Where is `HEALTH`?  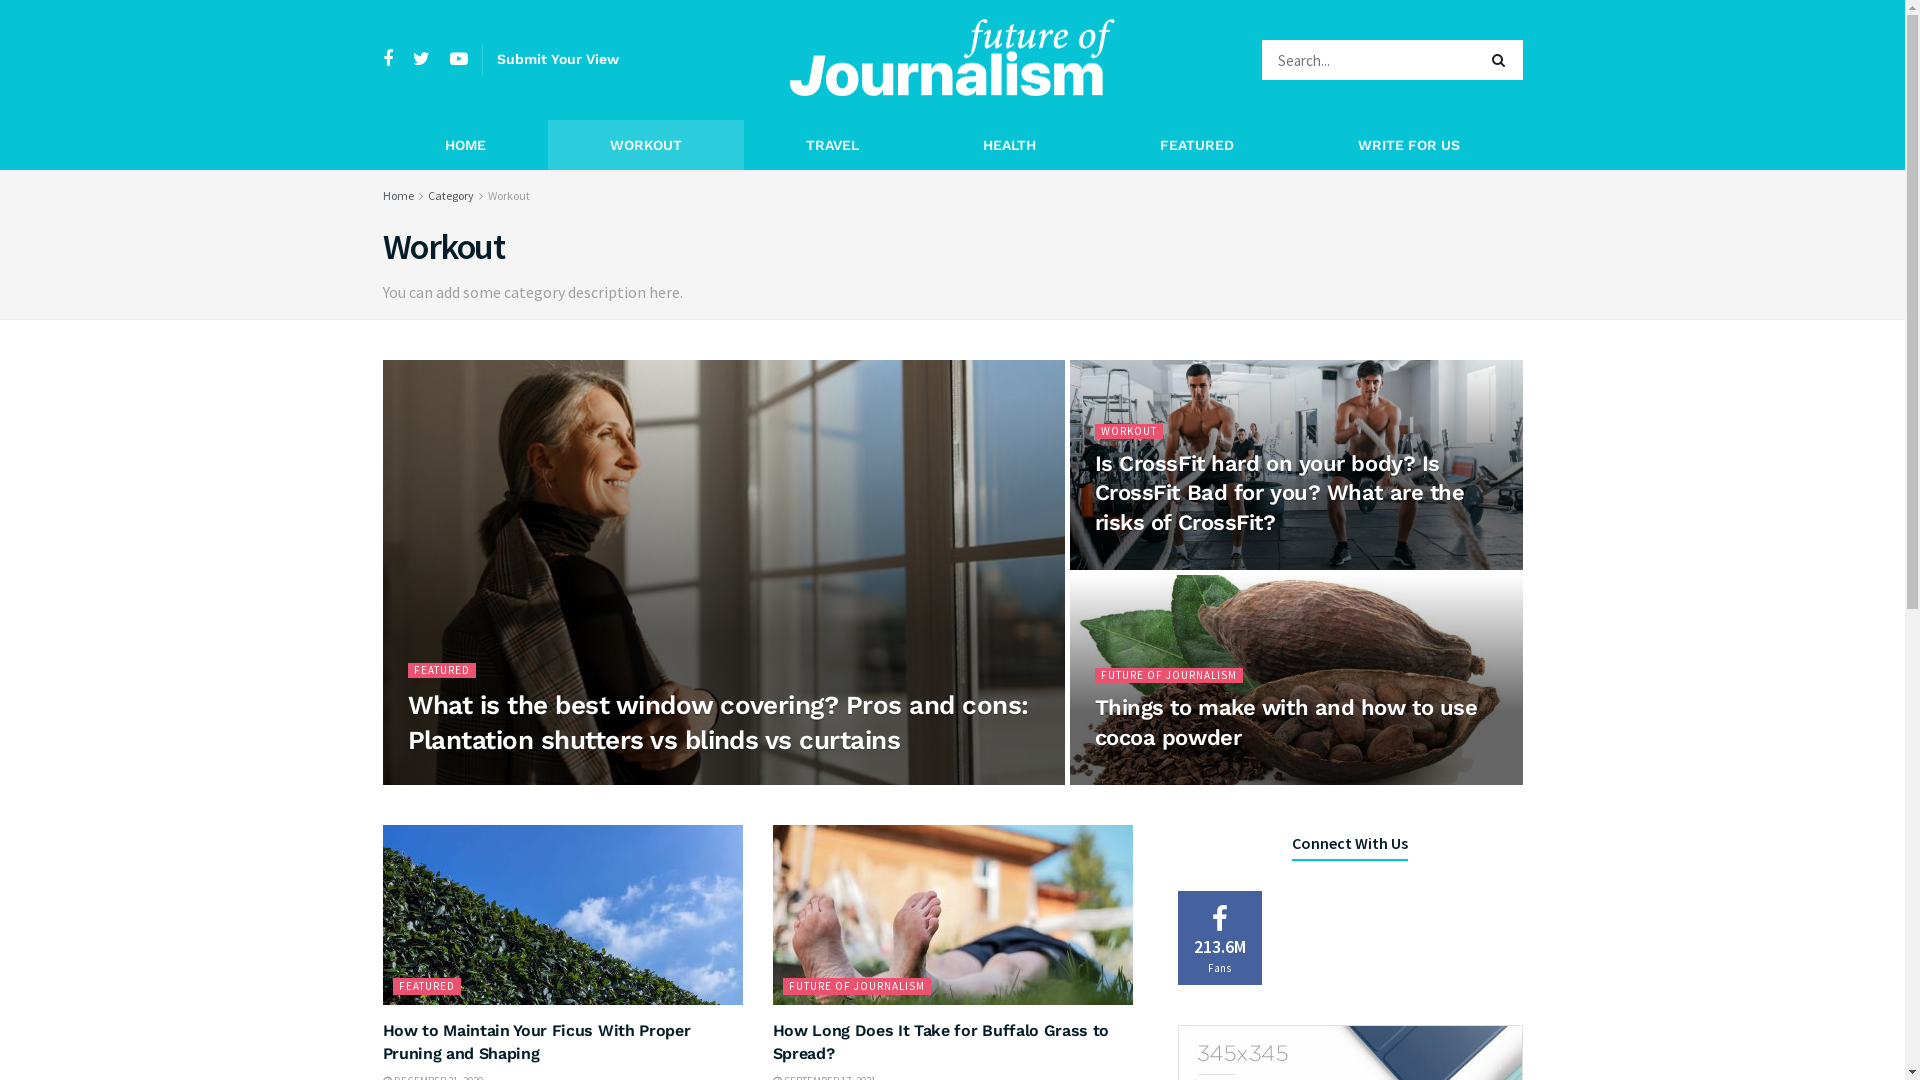
HEALTH is located at coordinates (1010, 145).